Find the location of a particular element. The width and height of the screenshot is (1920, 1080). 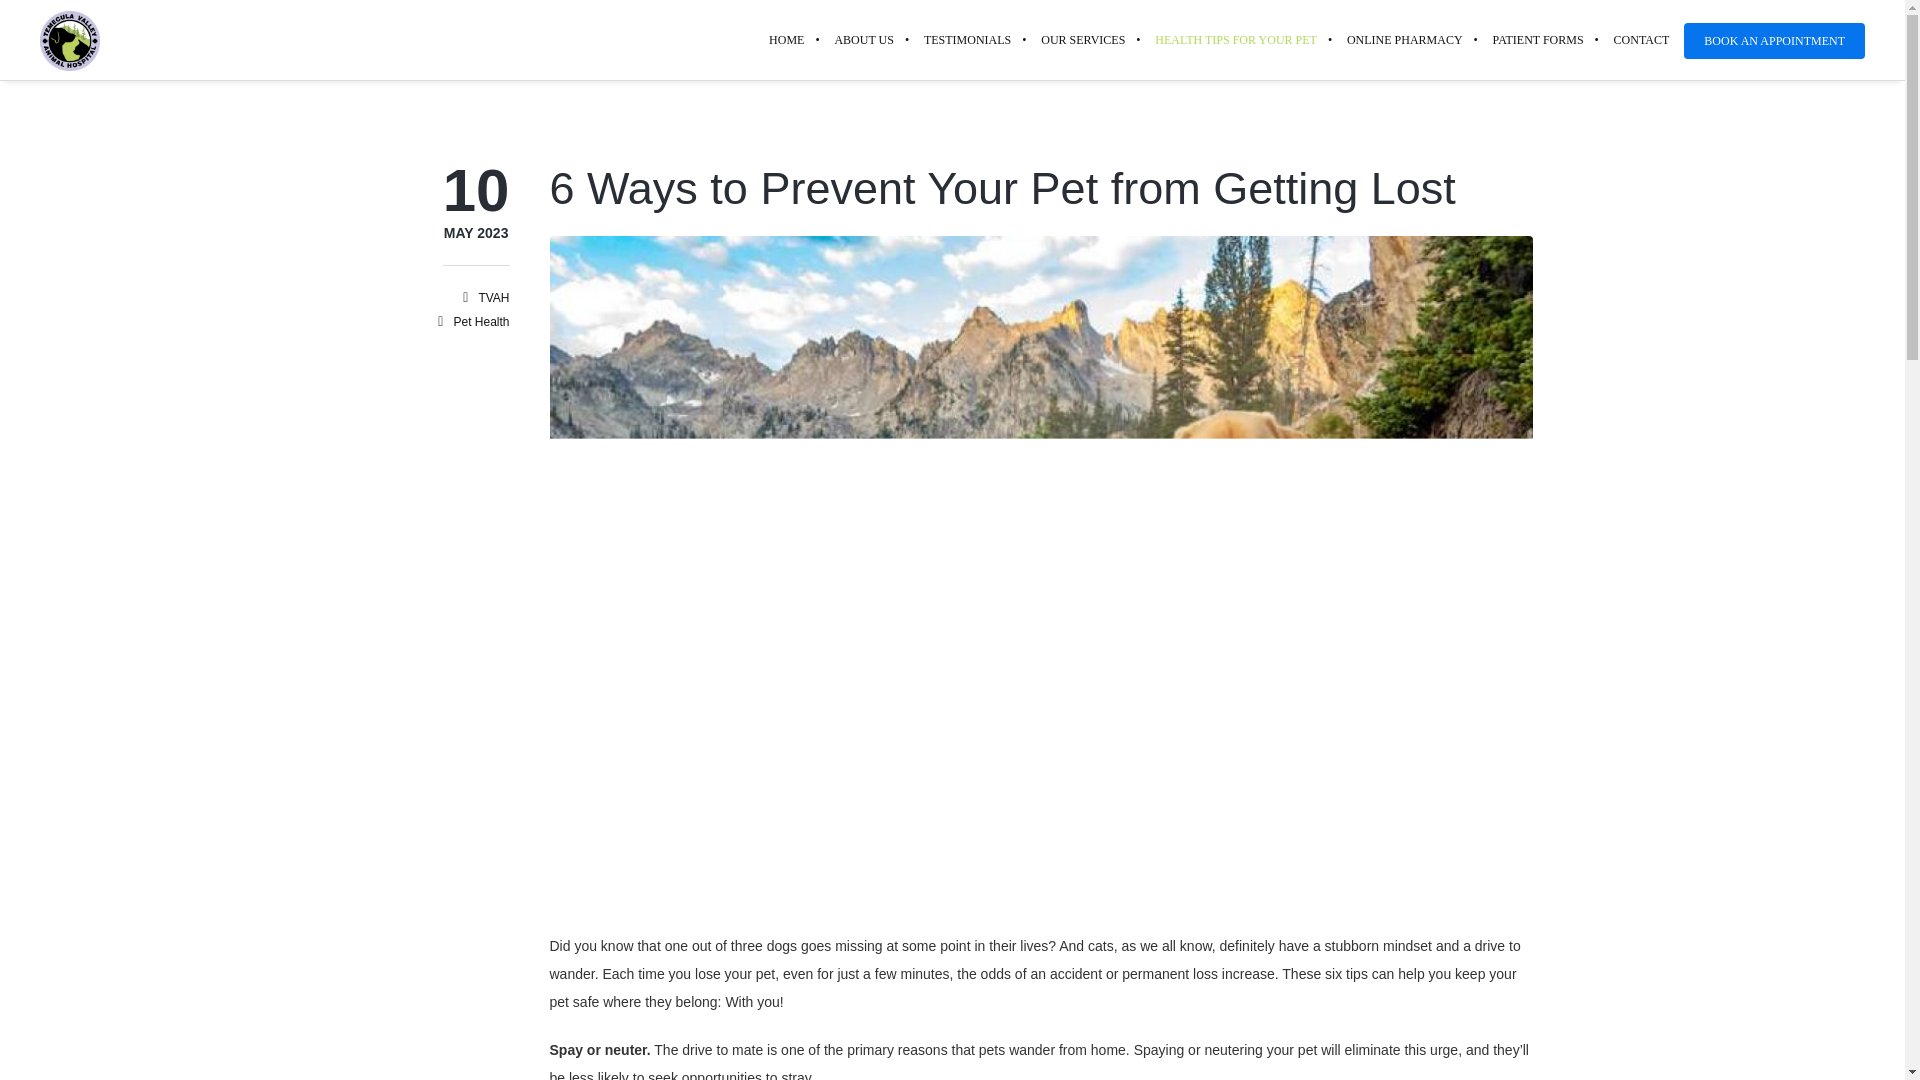

CONTACT is located at coordinates (864, 40).